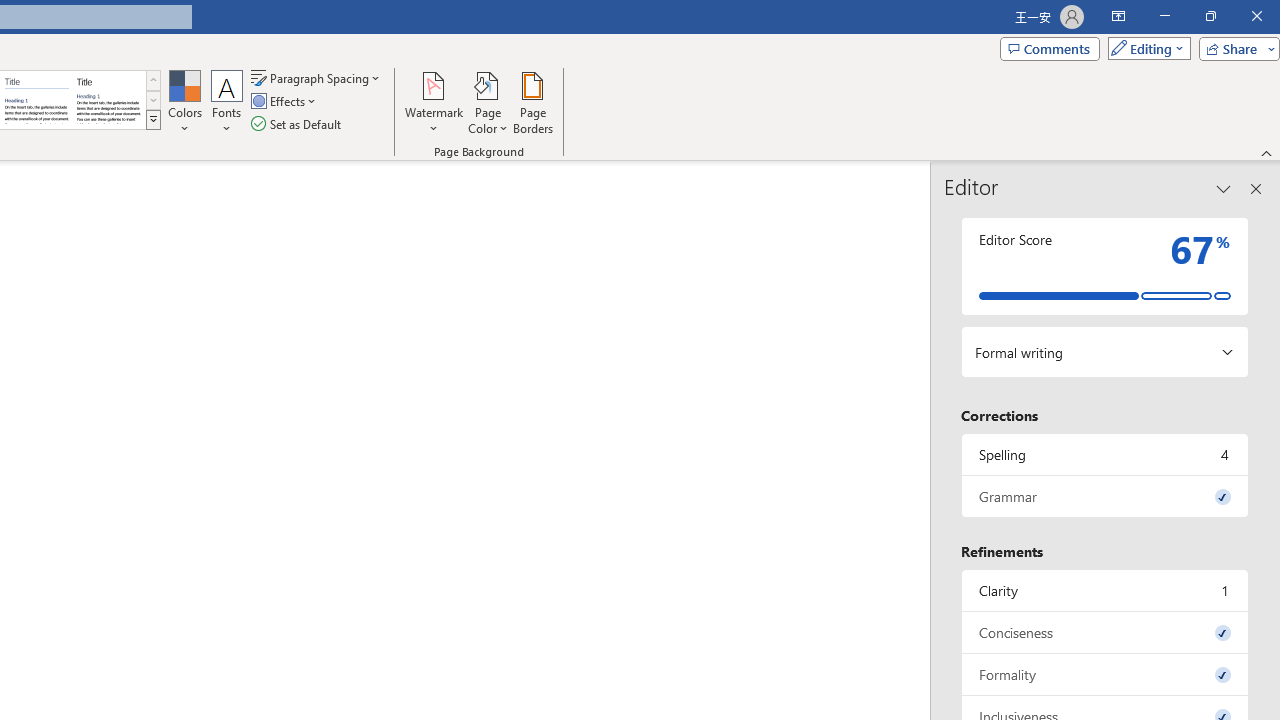  Describe the element at coordinates (1144, 48) in the screenshot. I see `Editing` at that location.